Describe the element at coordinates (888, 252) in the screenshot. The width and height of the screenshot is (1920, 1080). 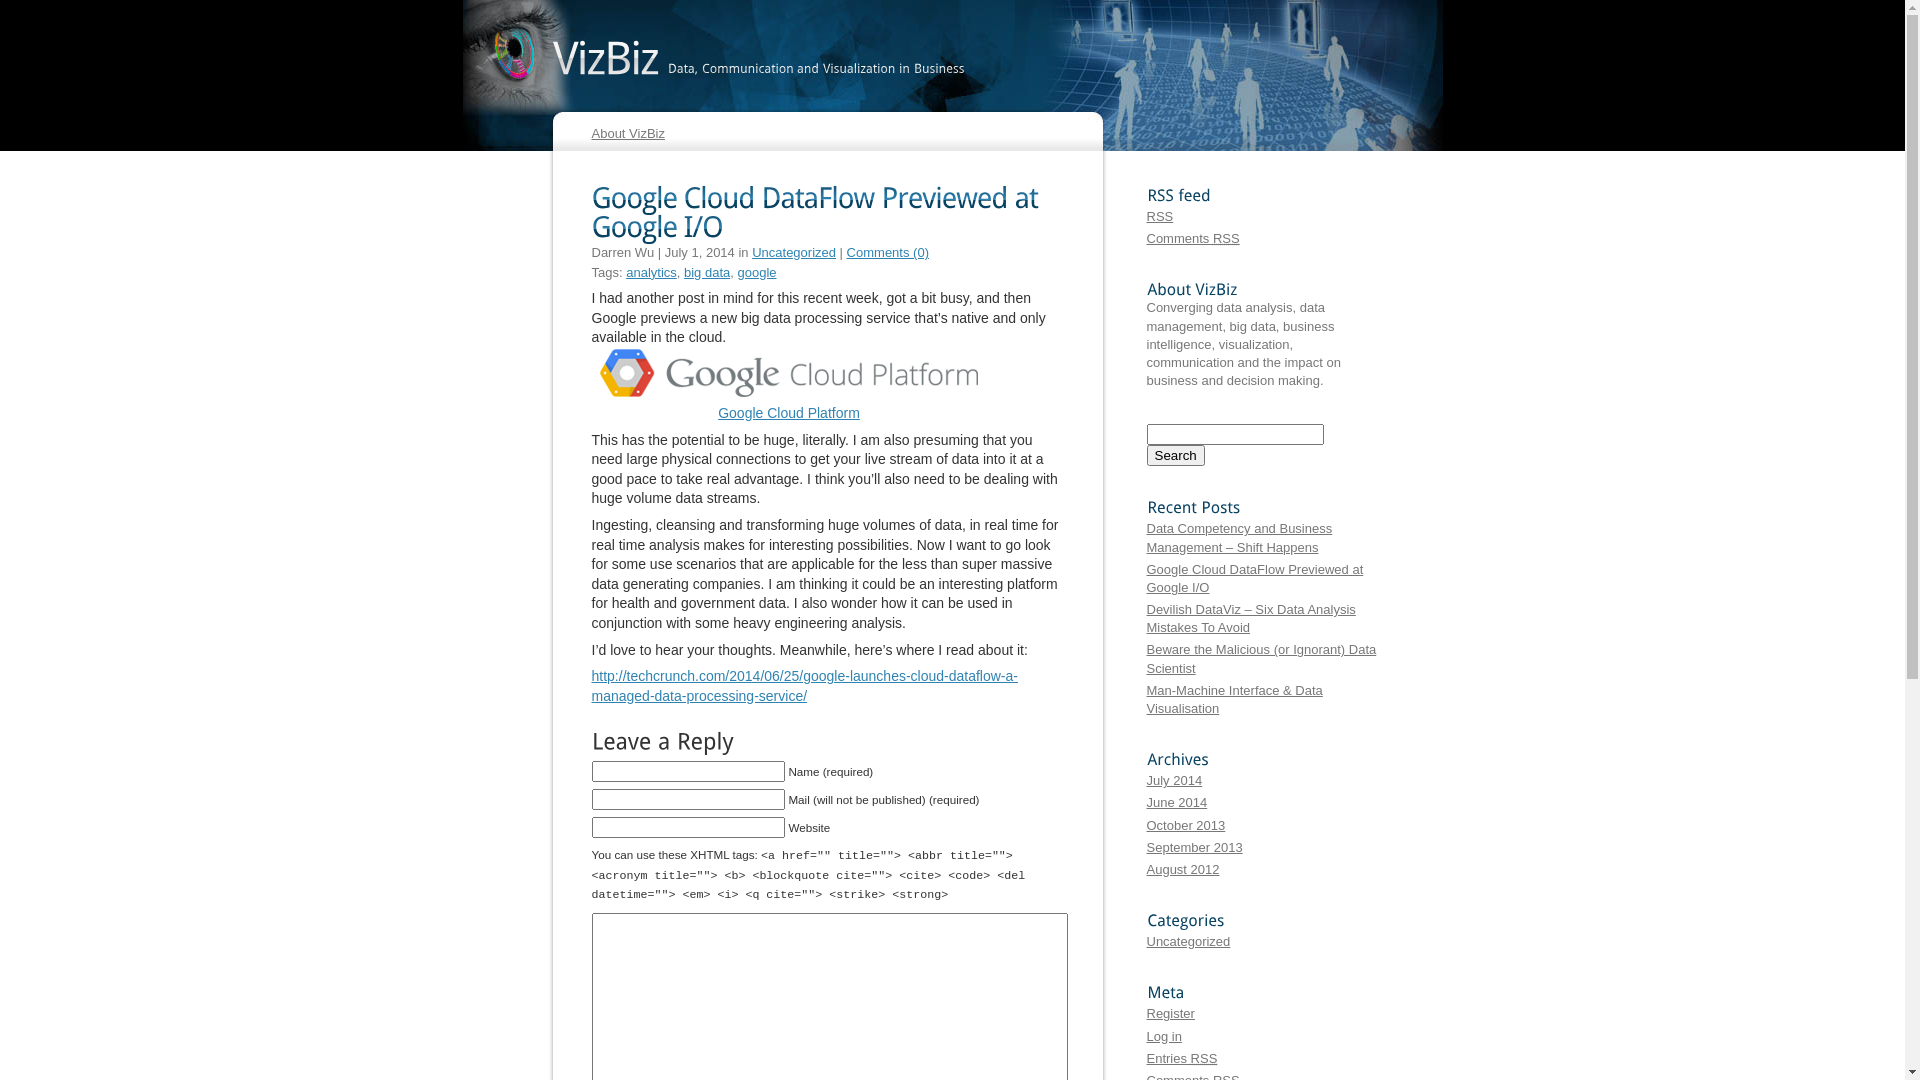
I see `Comments (0)` at that location.